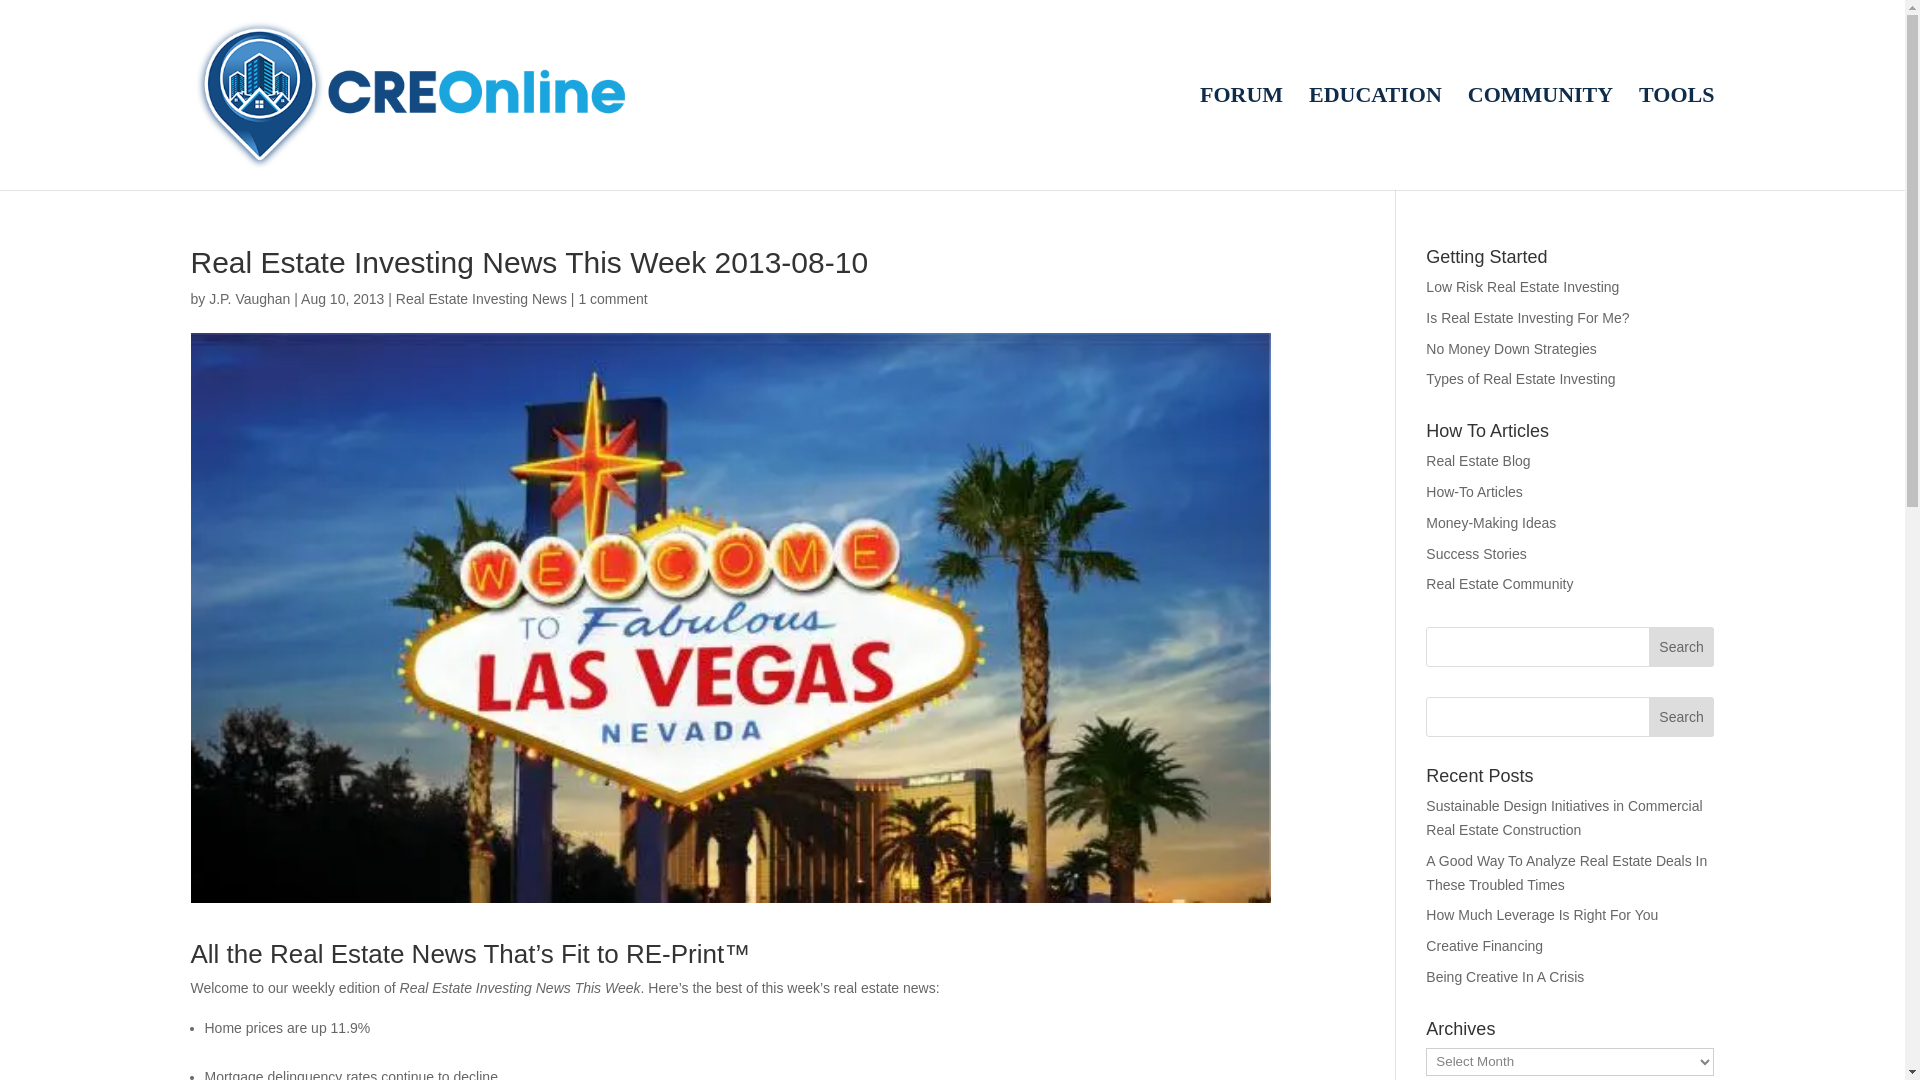 The width and height of the screenshot is (1920, 1080). What do you see at coordinates (249, 298) in the screenshot?
I see `Posts by J.P. Vaughan` at bounding box center [249, 298].